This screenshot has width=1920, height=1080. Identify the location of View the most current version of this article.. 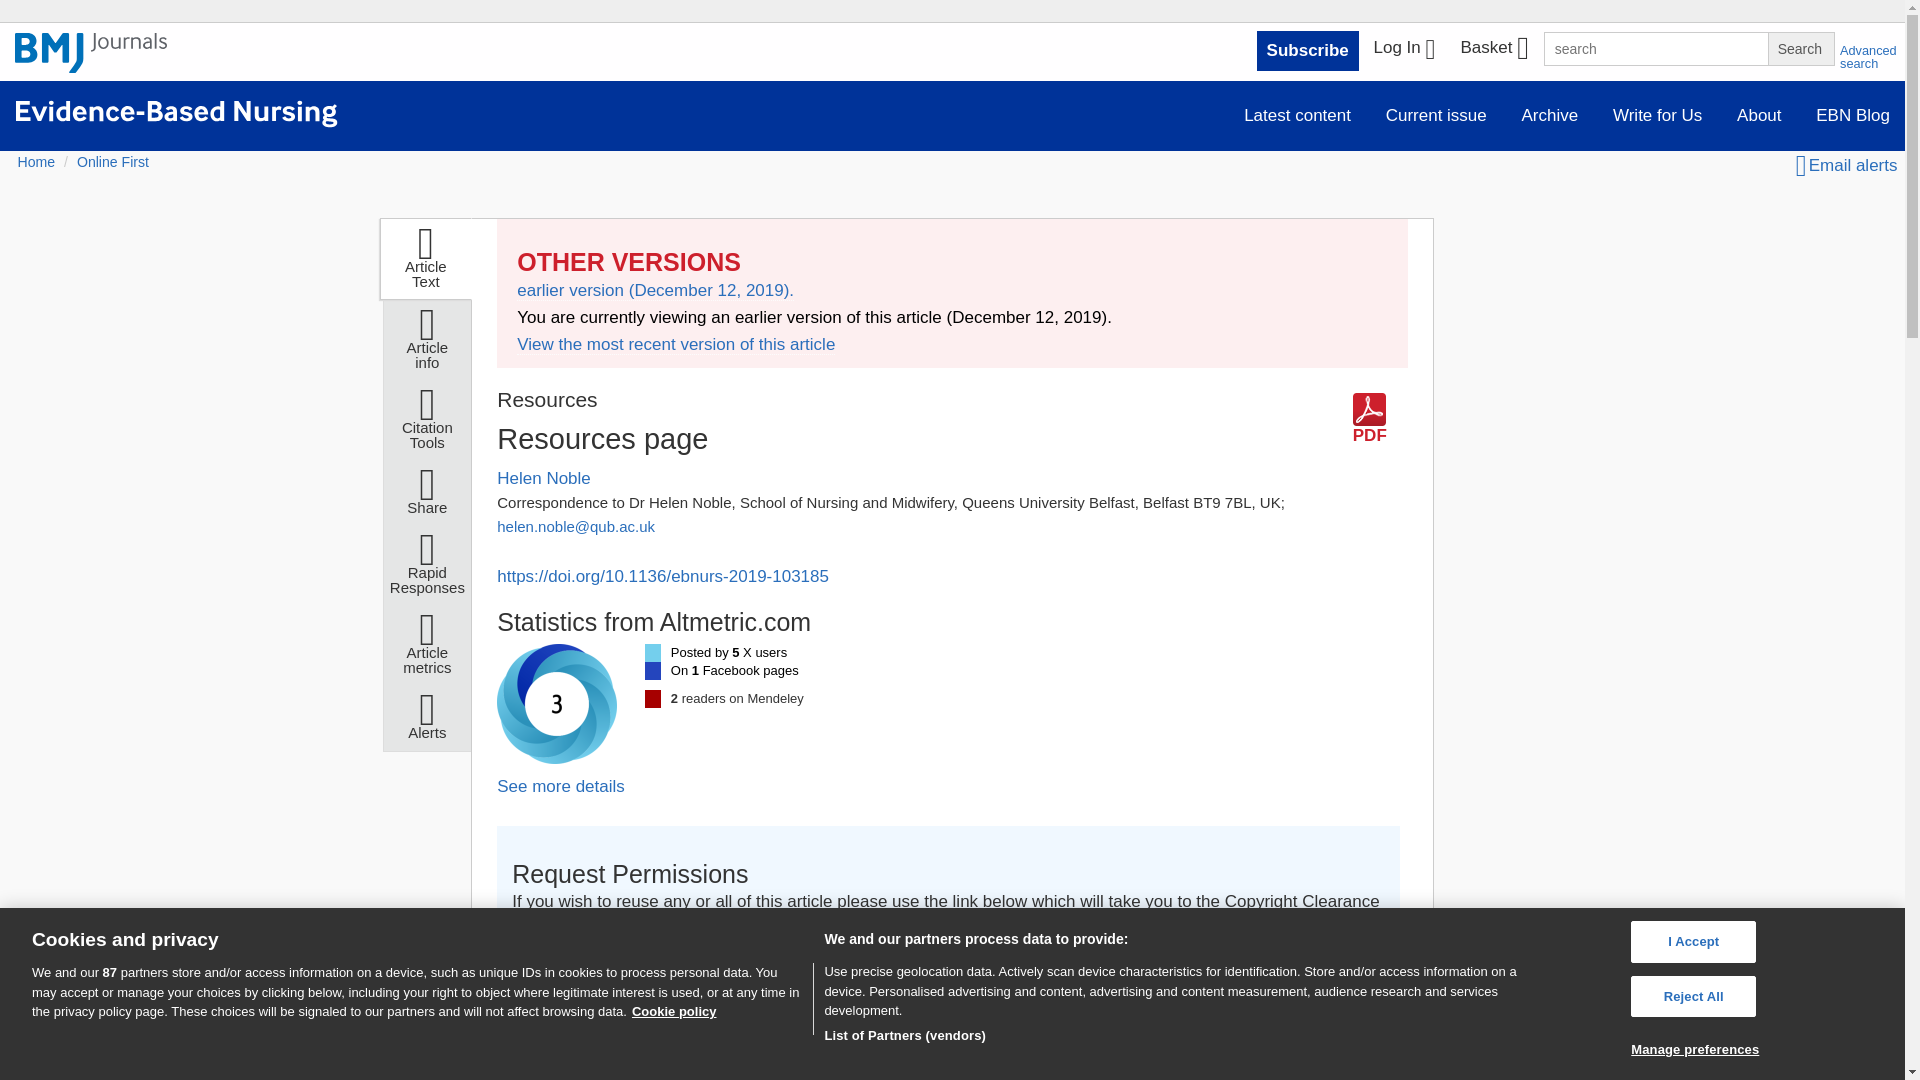
(676, 344).